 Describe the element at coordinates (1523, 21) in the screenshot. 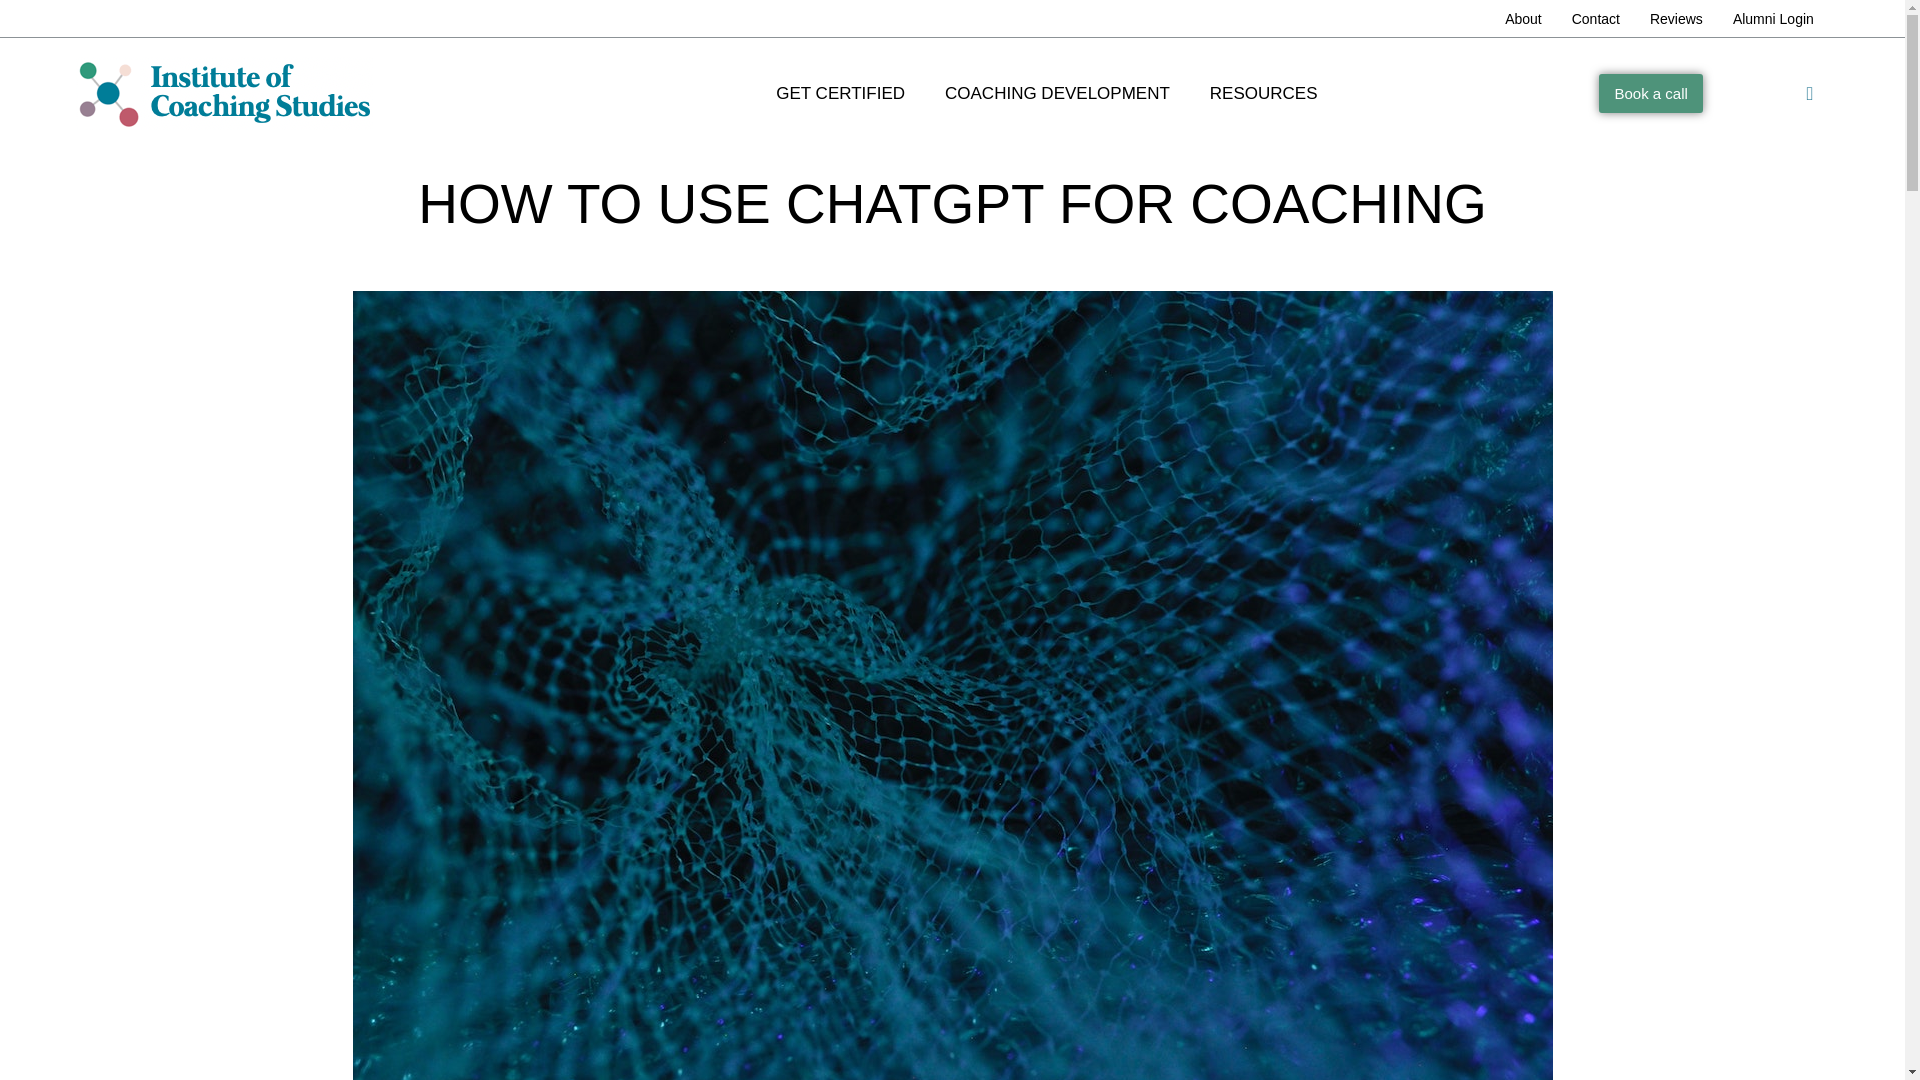

I see `About` at that location.